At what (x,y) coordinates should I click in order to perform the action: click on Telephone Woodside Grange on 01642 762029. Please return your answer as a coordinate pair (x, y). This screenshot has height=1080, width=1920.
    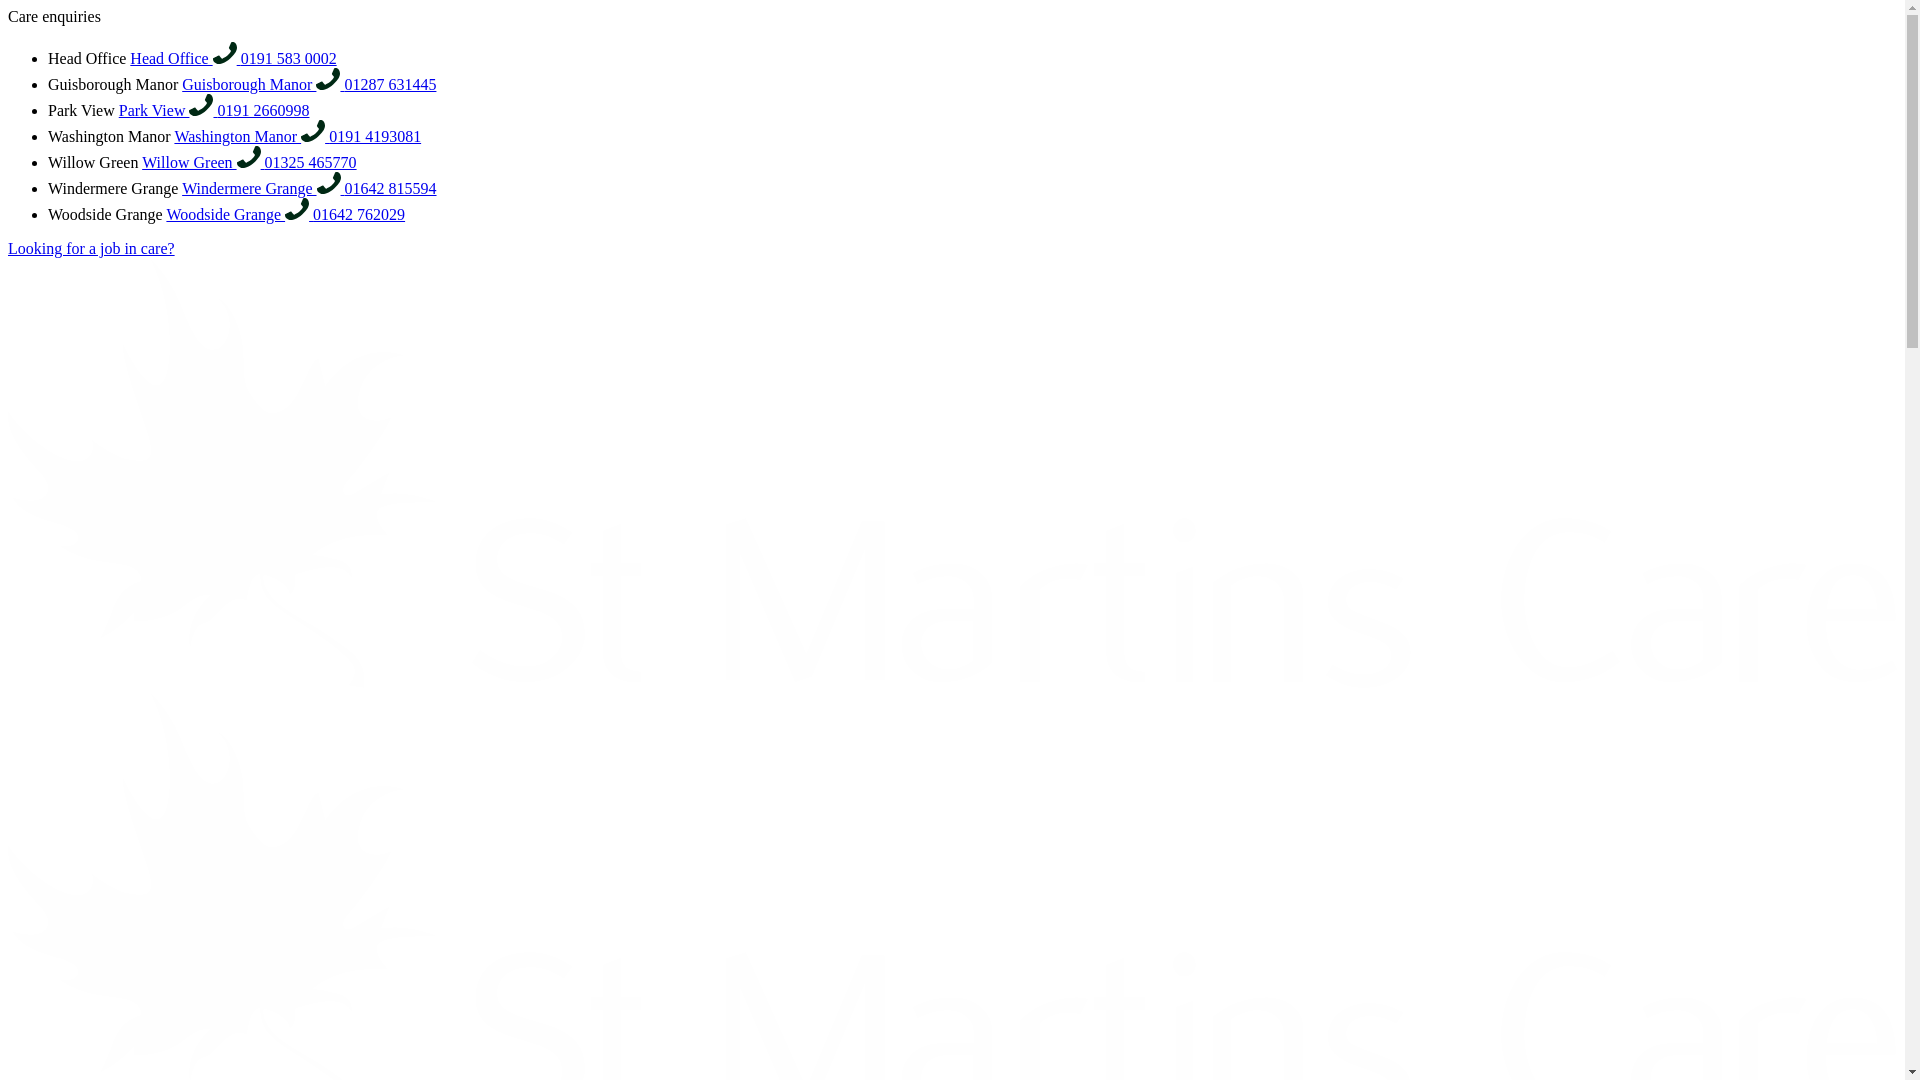
    Looking at the image, I should click on (238, 214).